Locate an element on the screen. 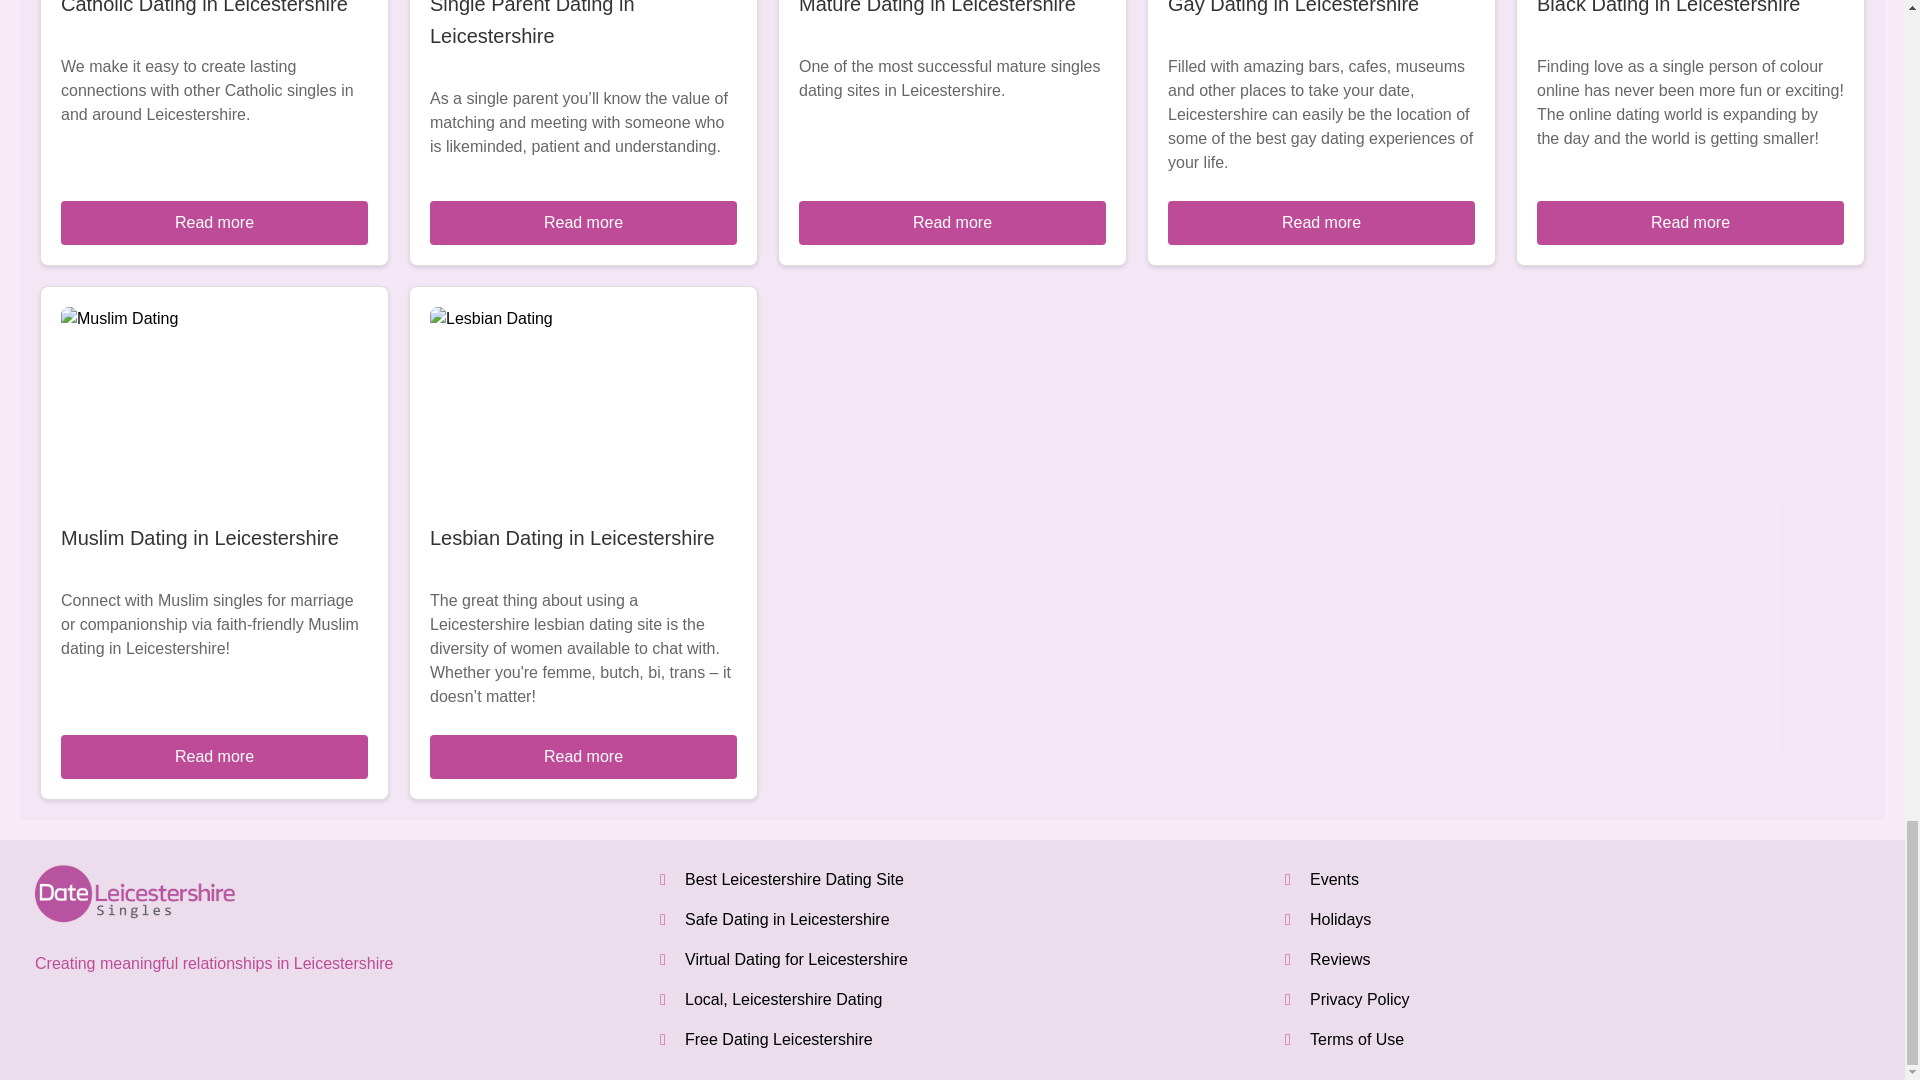  Terms of Use is located at coordinates (1356, 1039).